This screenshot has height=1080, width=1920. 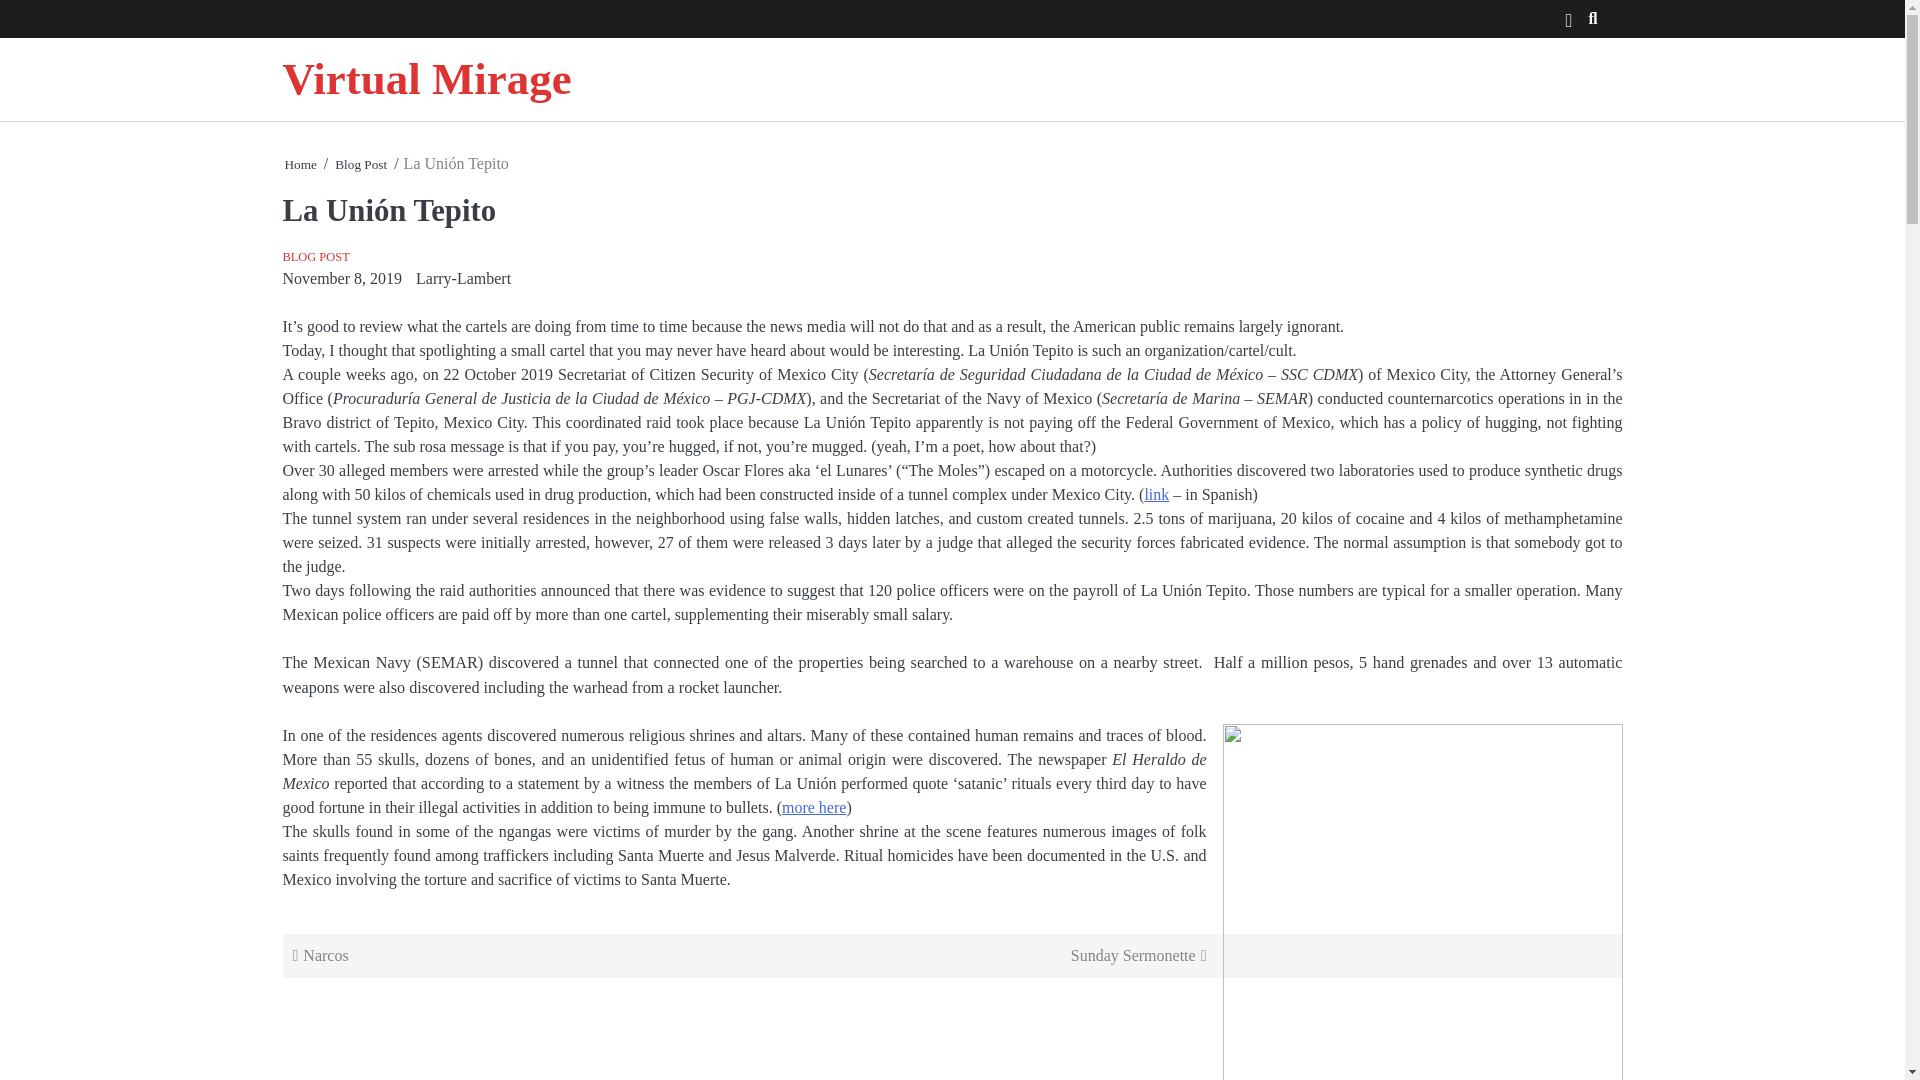 I want to click on Blog Post, so click(x=360, y=164).